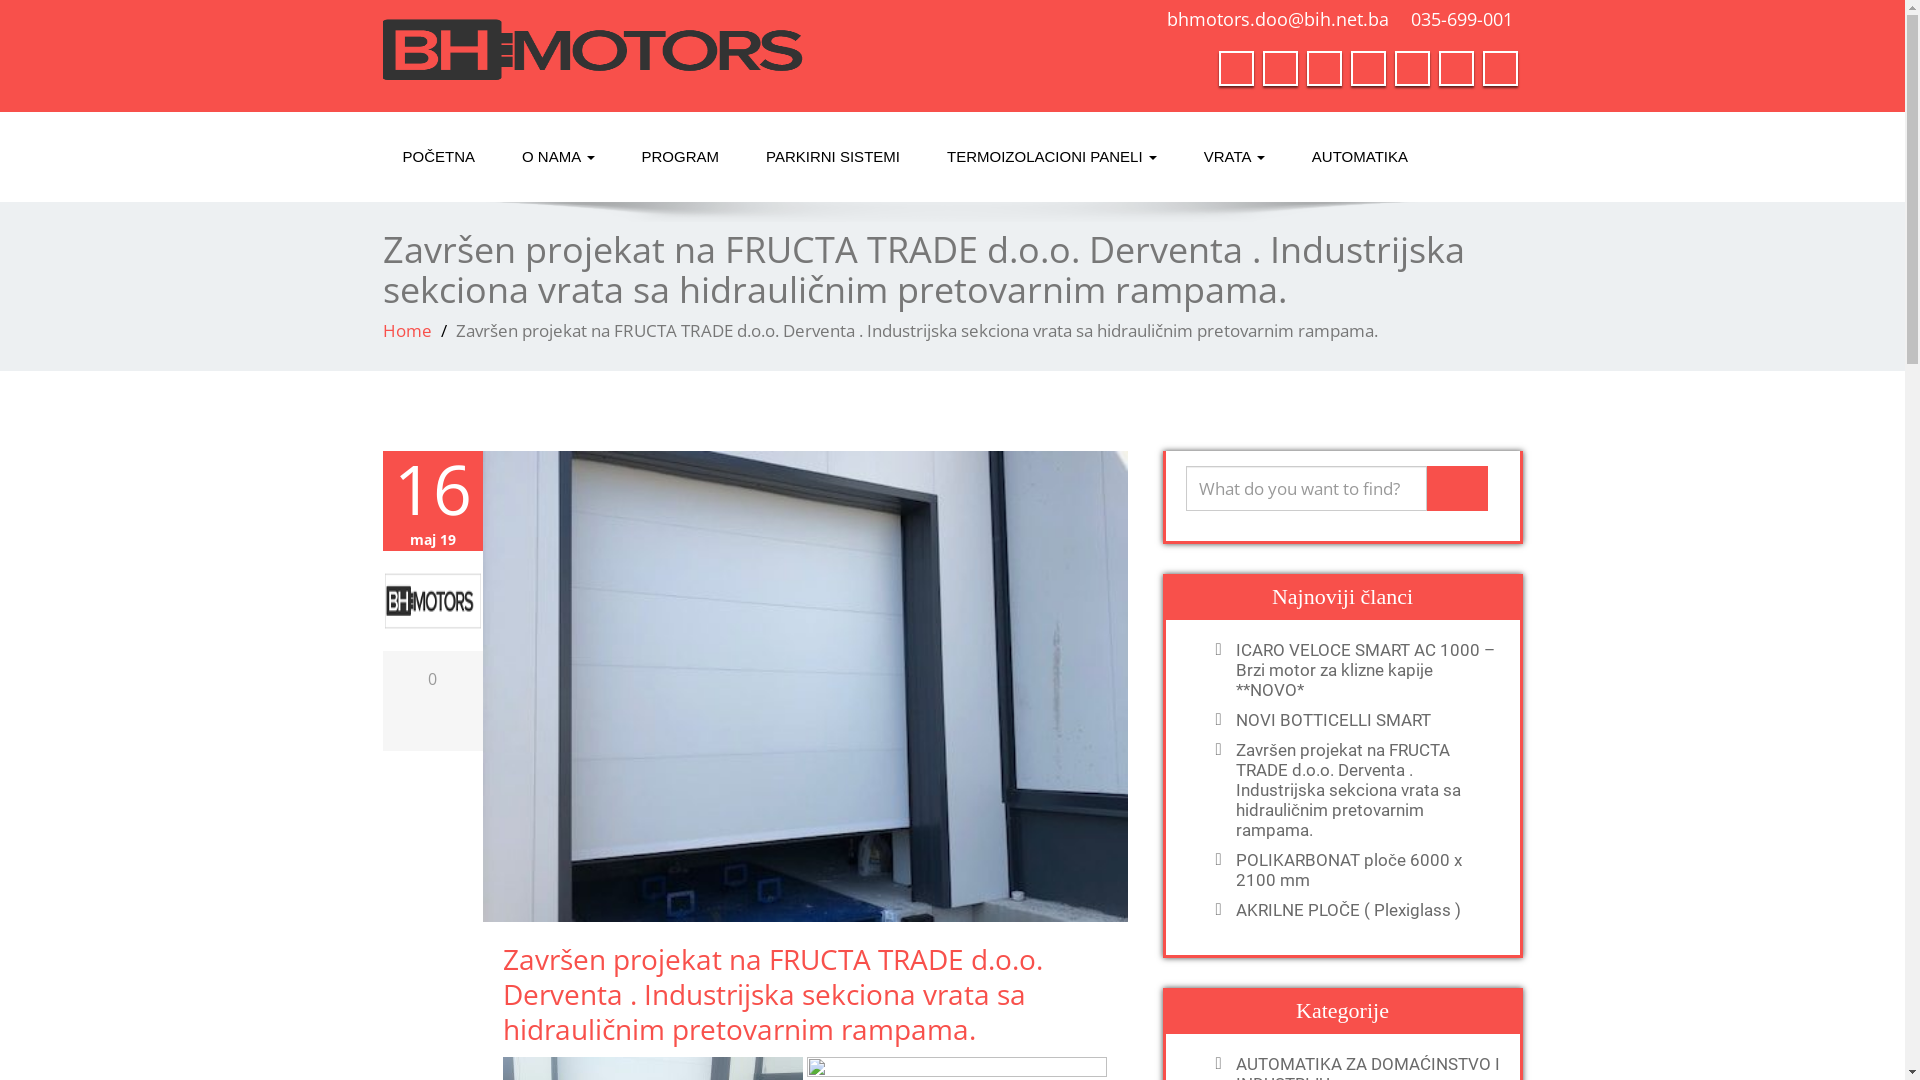 This screenshot has width=1920, height=1080. What do you see at coordinates (558, 157) in the screenshot?
I see `O NAMA` at bounding box center [558, 157].